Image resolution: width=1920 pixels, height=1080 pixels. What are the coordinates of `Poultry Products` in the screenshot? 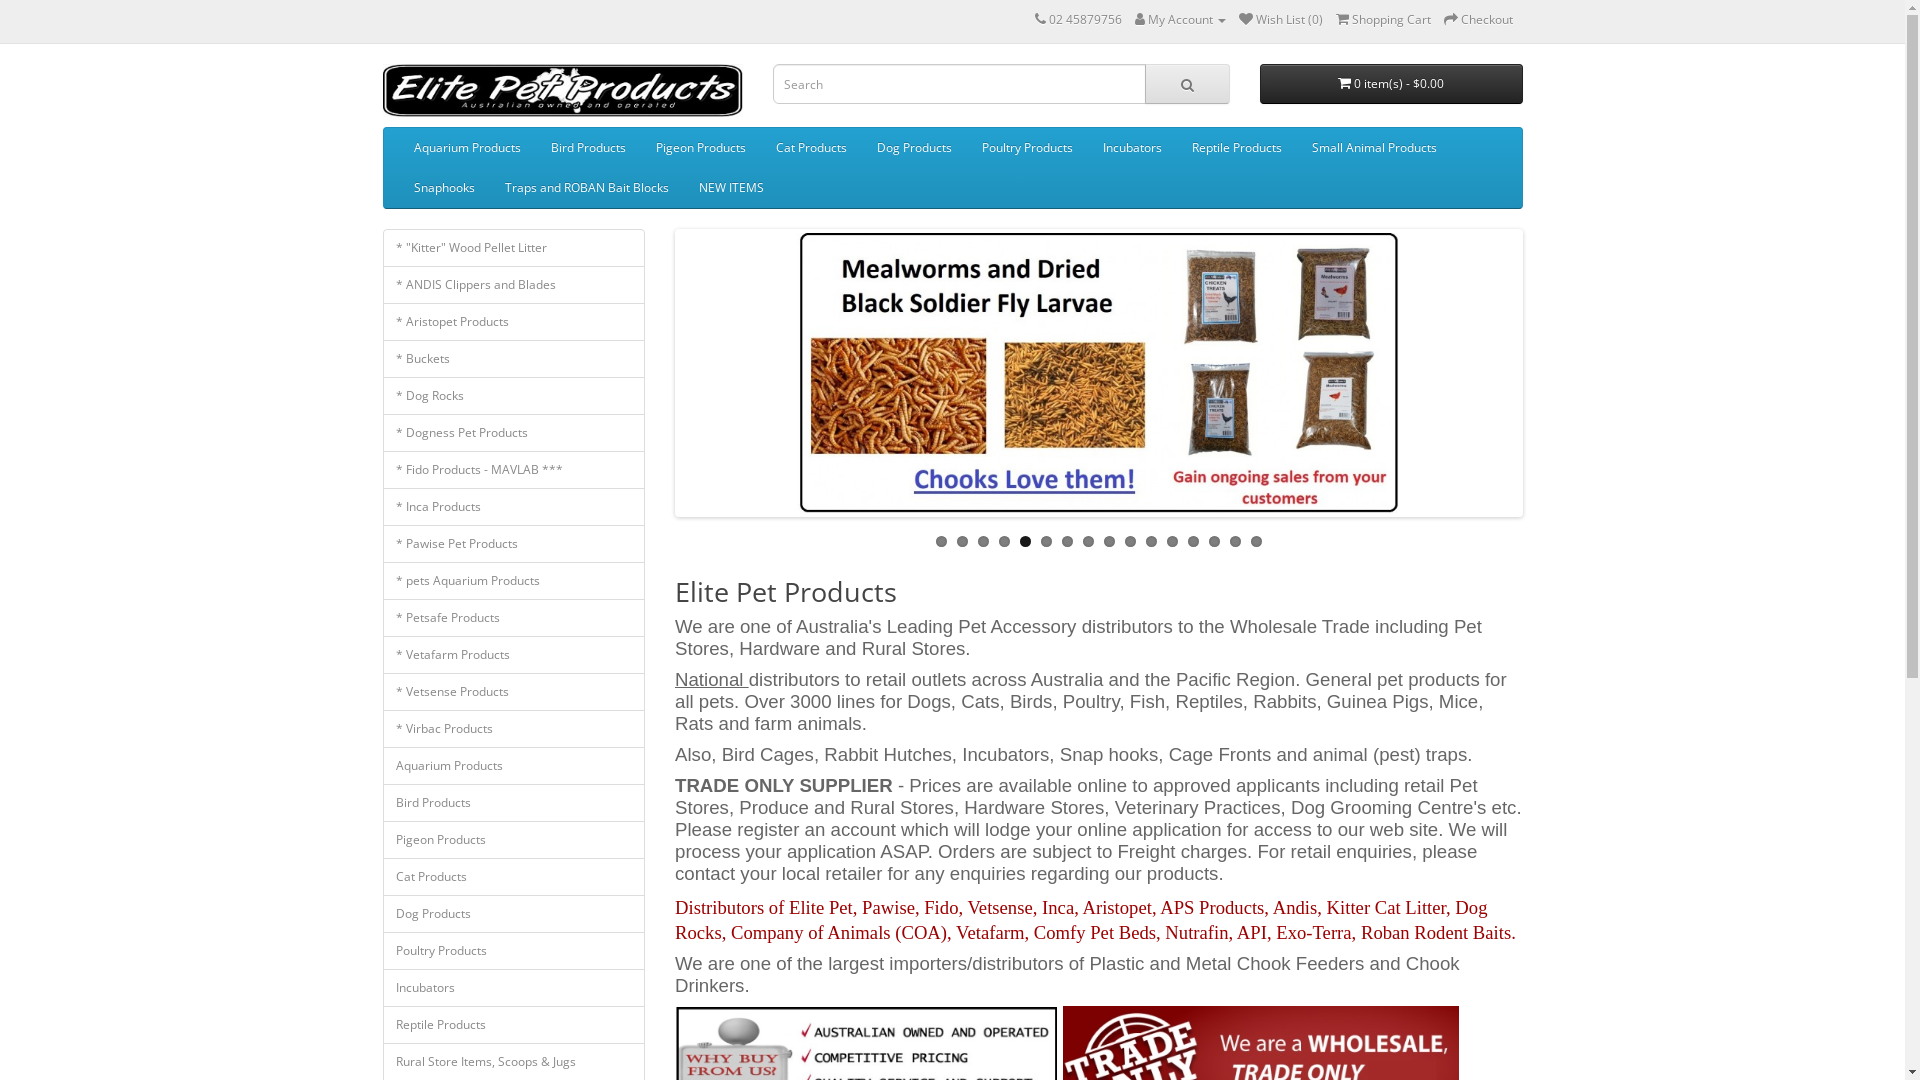 It's located at (1026, 148).